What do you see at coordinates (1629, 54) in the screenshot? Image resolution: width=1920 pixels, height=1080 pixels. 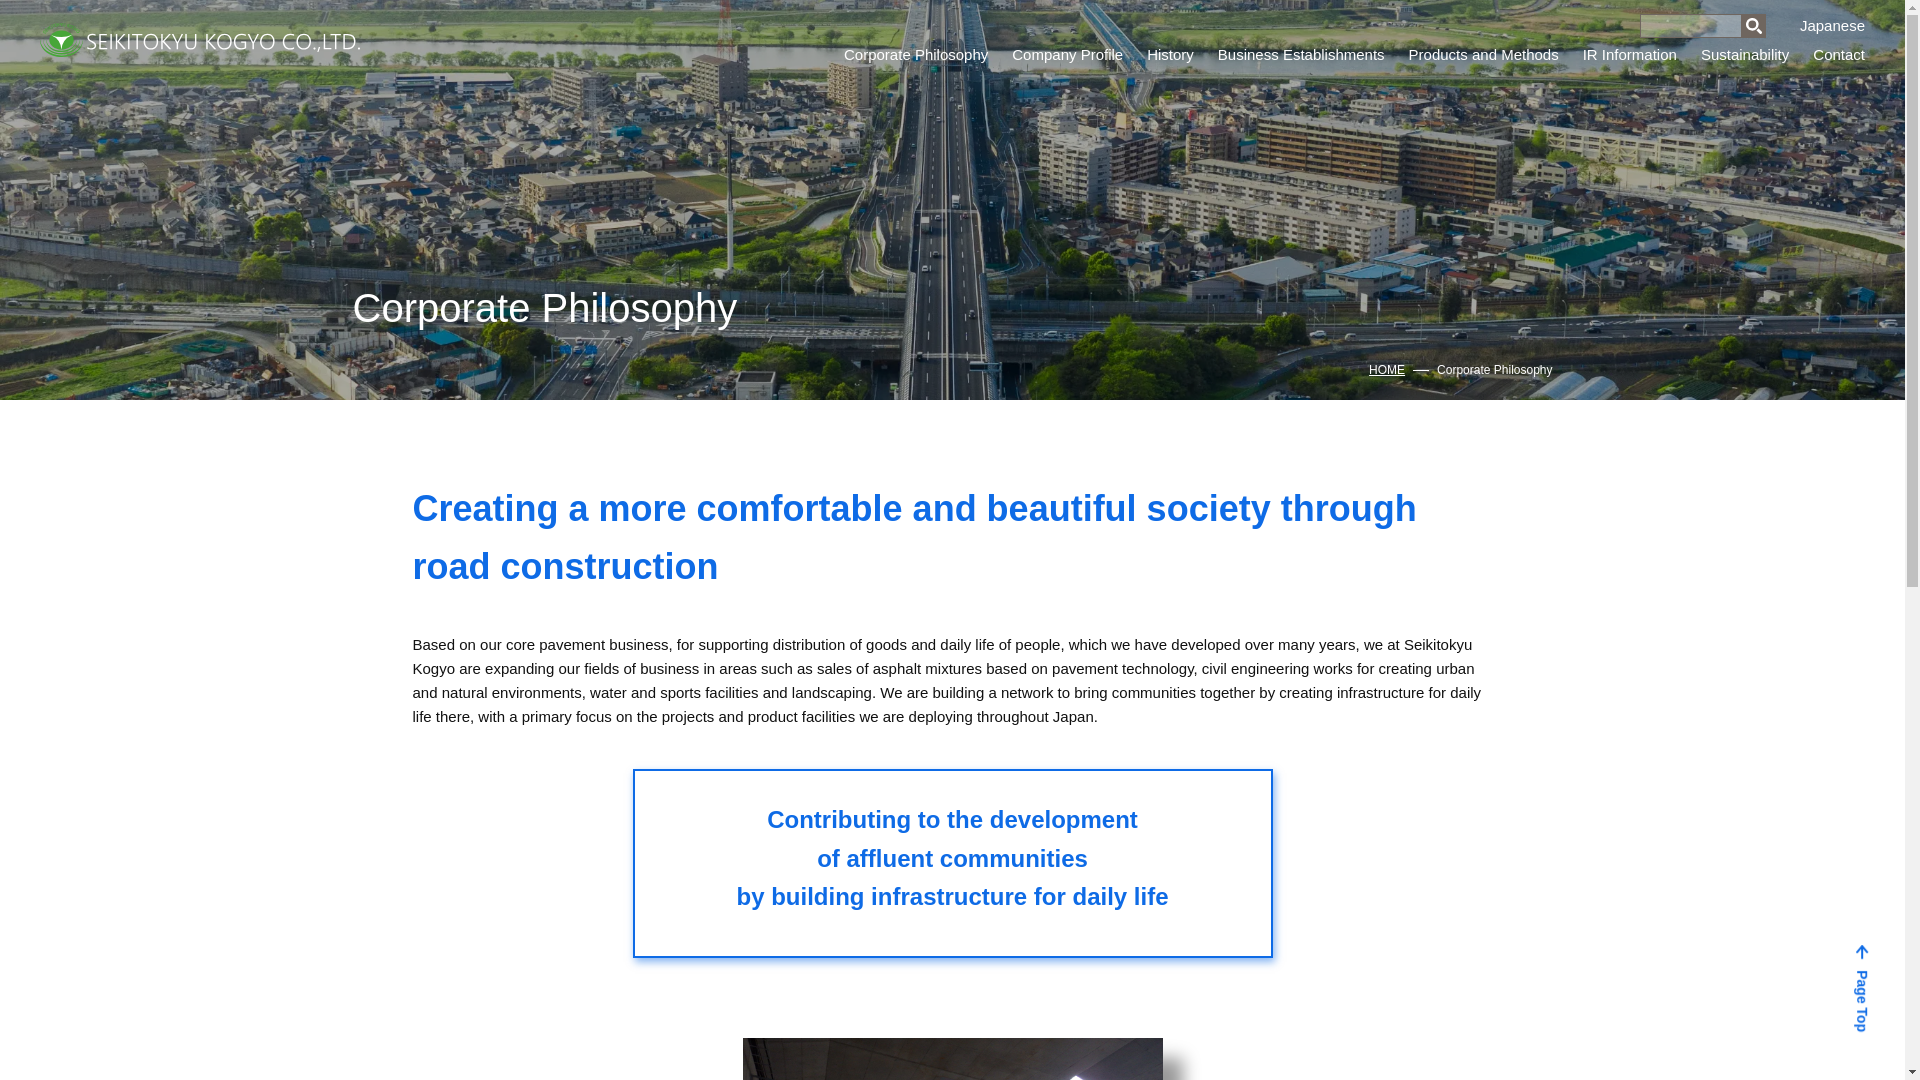 I see `IR Information` at bounding box center [1629, 54].